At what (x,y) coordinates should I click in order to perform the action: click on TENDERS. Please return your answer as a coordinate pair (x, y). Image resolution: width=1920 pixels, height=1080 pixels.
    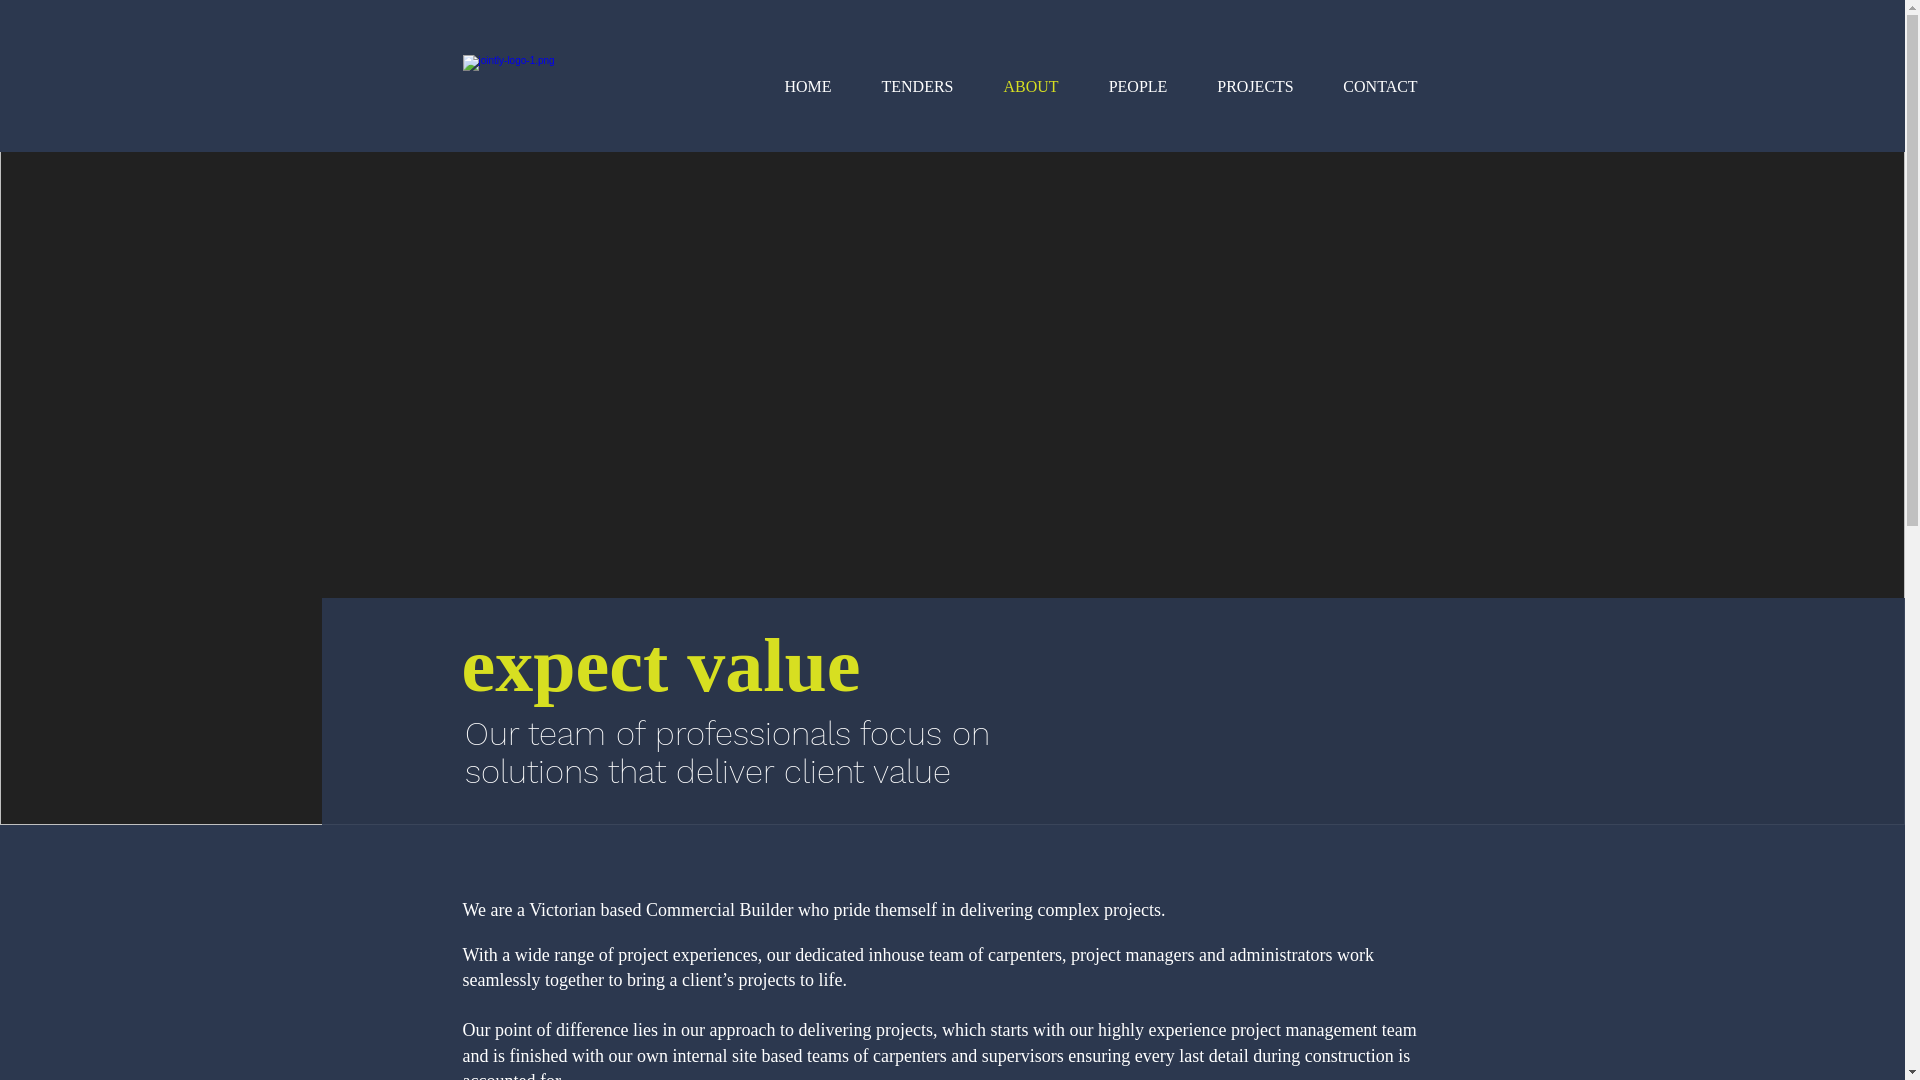
    Looking at the image, I should click on (917, 87).